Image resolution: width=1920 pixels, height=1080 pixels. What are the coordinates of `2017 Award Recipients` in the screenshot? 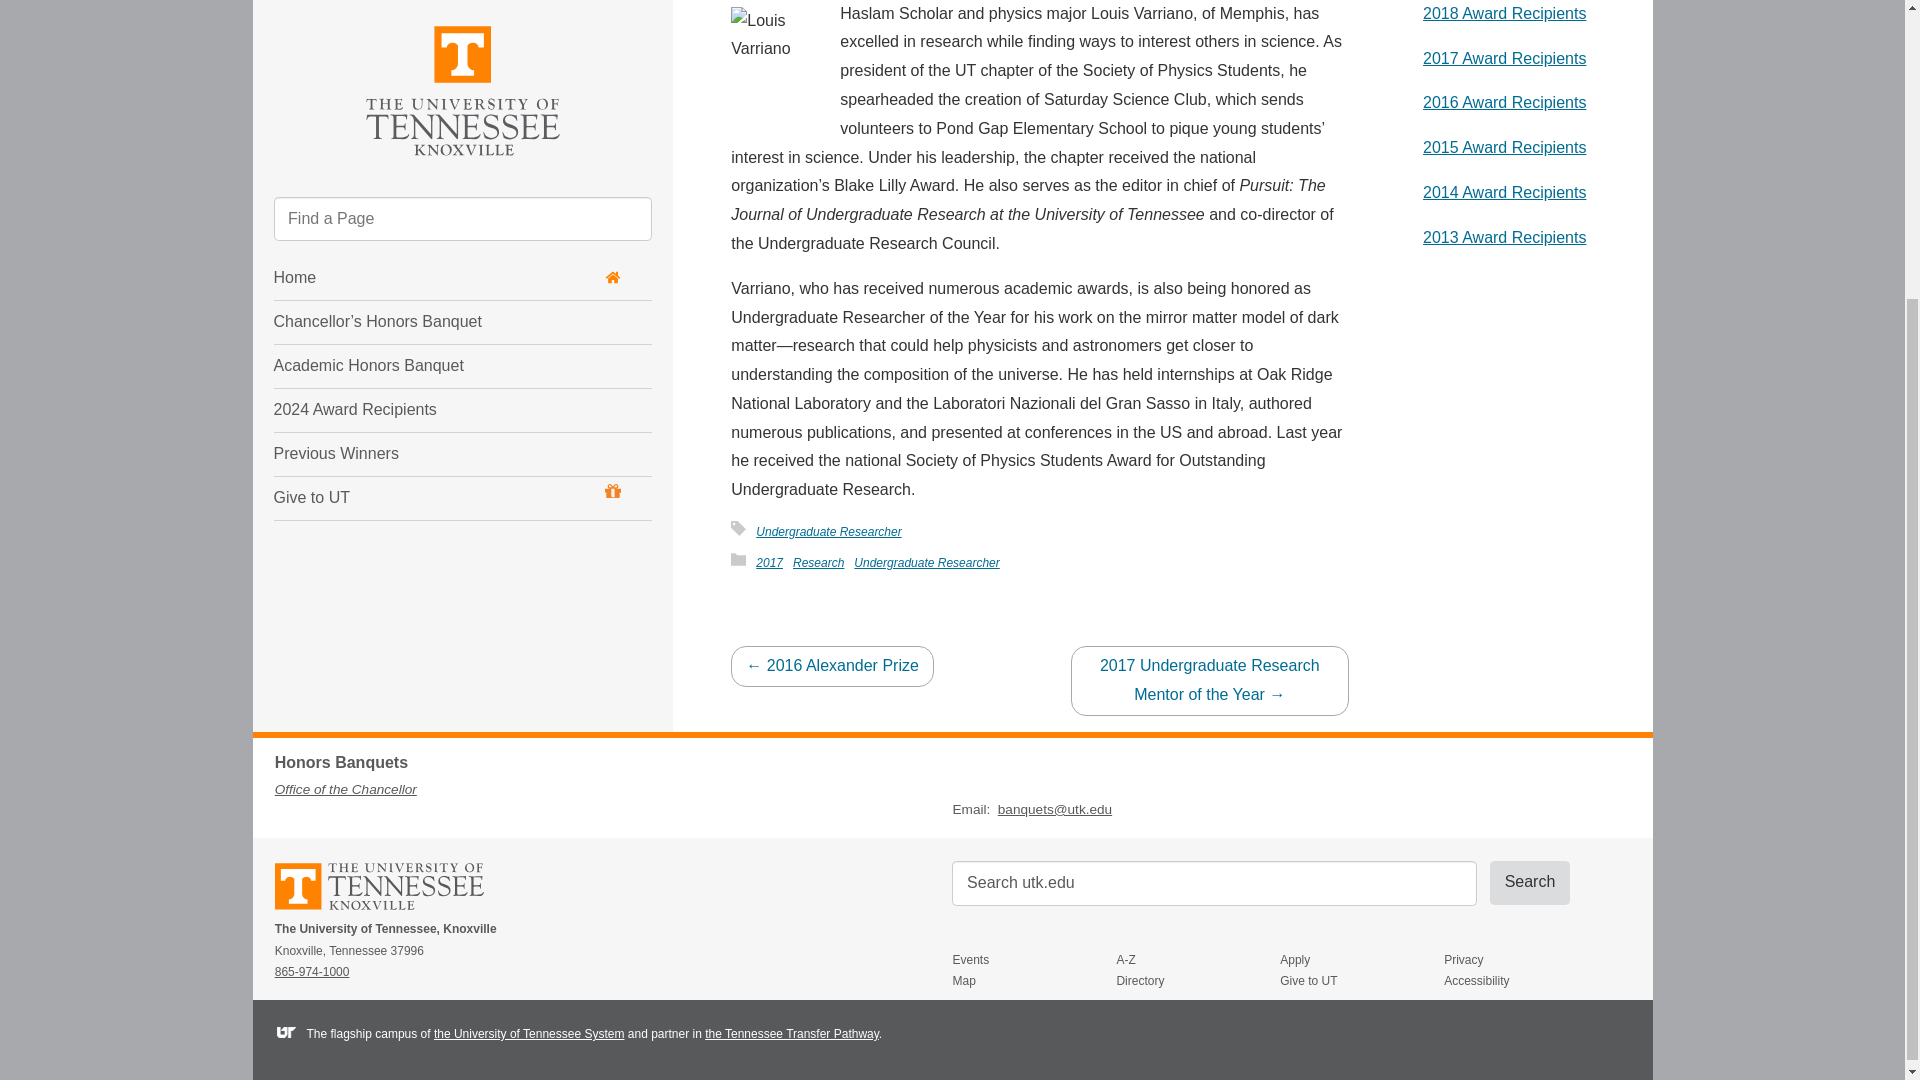 It's located at (1504, 58).